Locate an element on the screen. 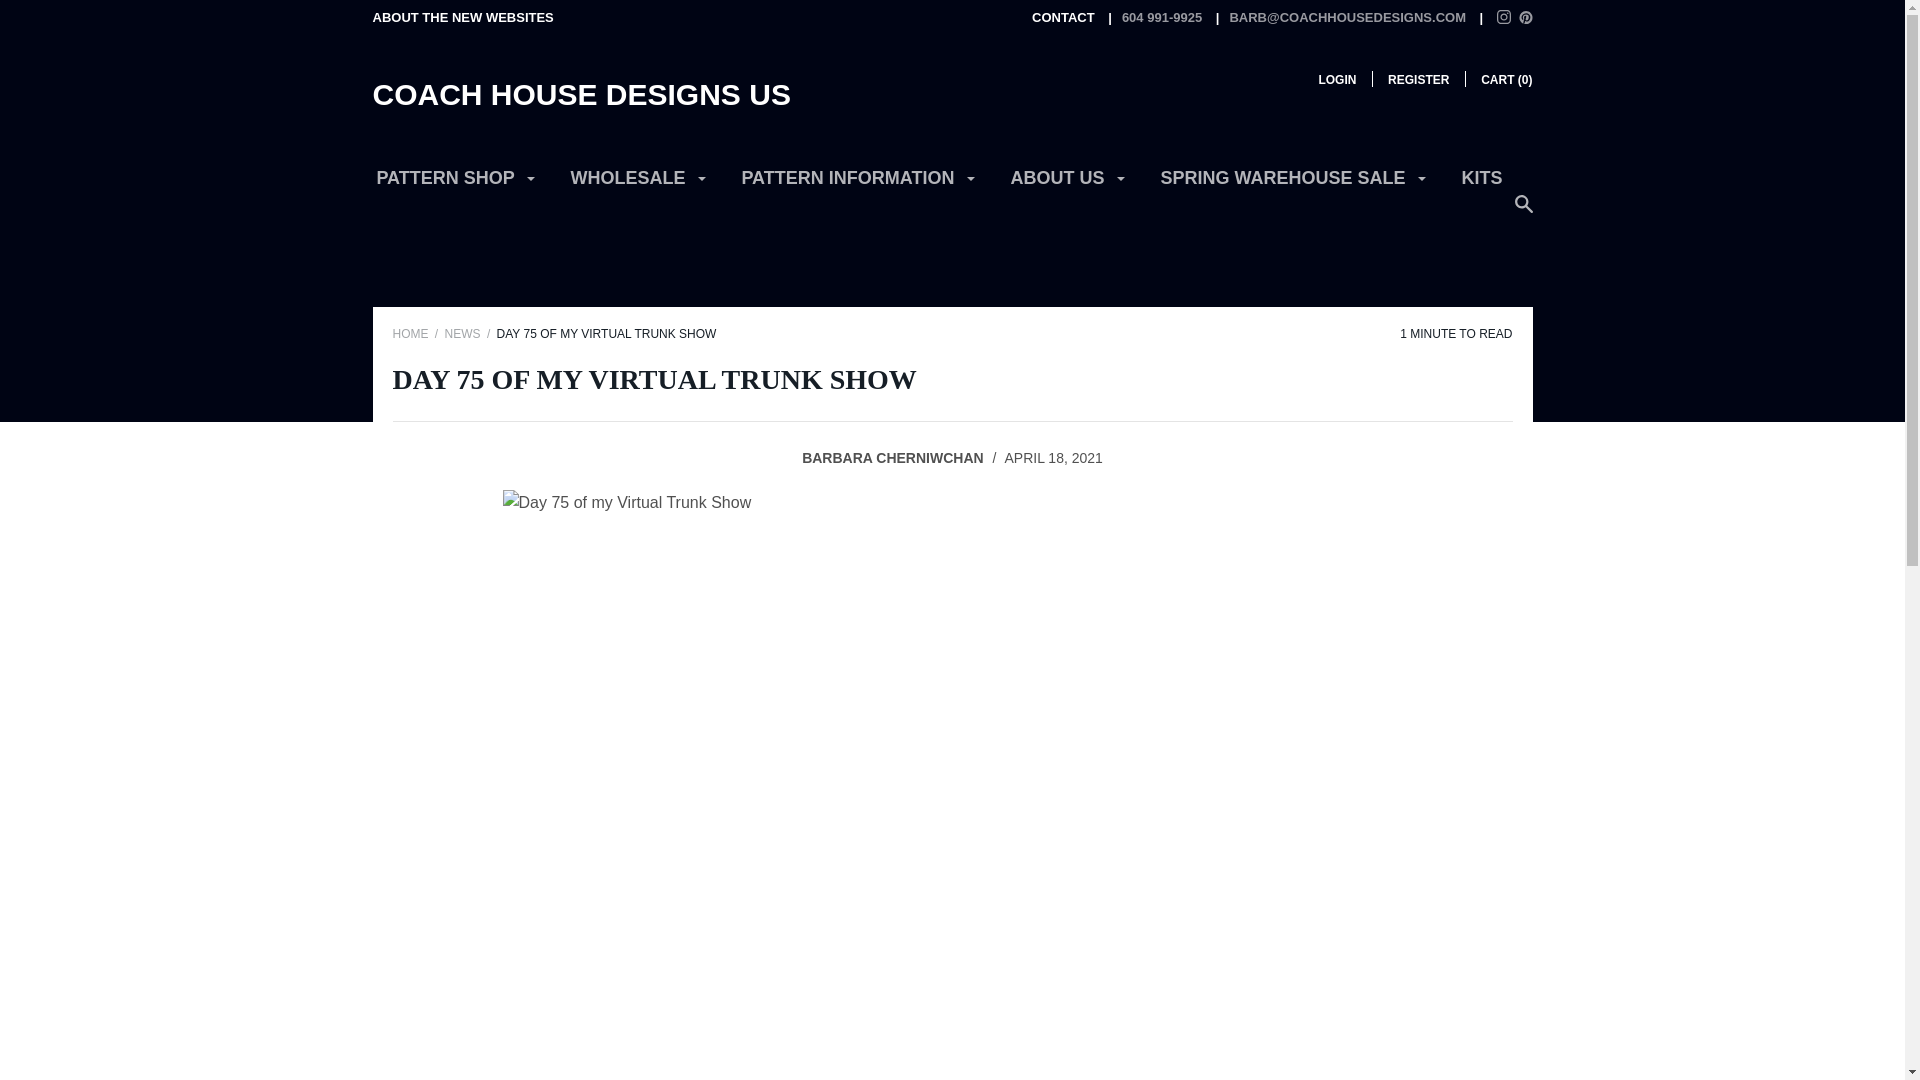 This screenshot has height=1080, width=1920. REGISTER is located at coordinates (1418, 80).